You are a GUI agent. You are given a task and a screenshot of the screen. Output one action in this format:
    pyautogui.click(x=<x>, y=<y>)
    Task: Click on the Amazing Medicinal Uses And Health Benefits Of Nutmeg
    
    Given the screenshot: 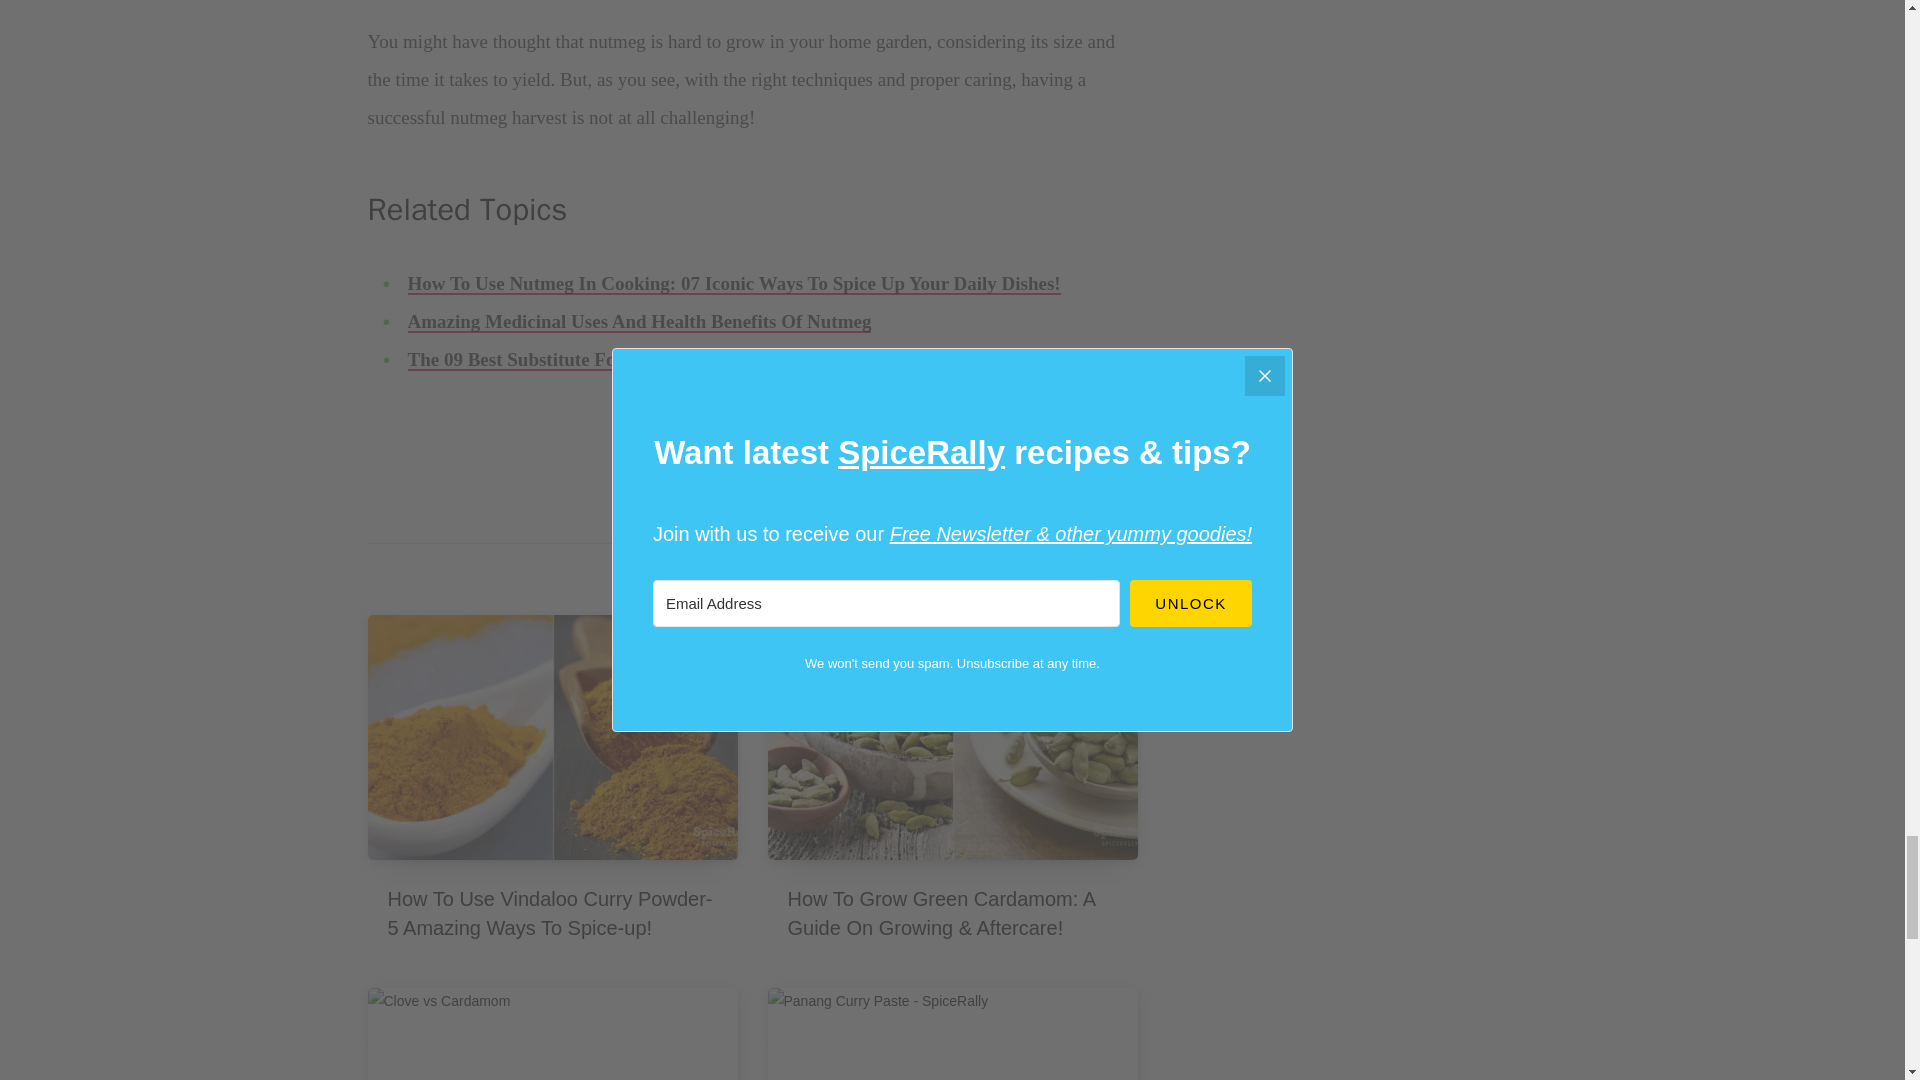 What is the action you would take?
    pyautogui.click(x=639, y=322)
    